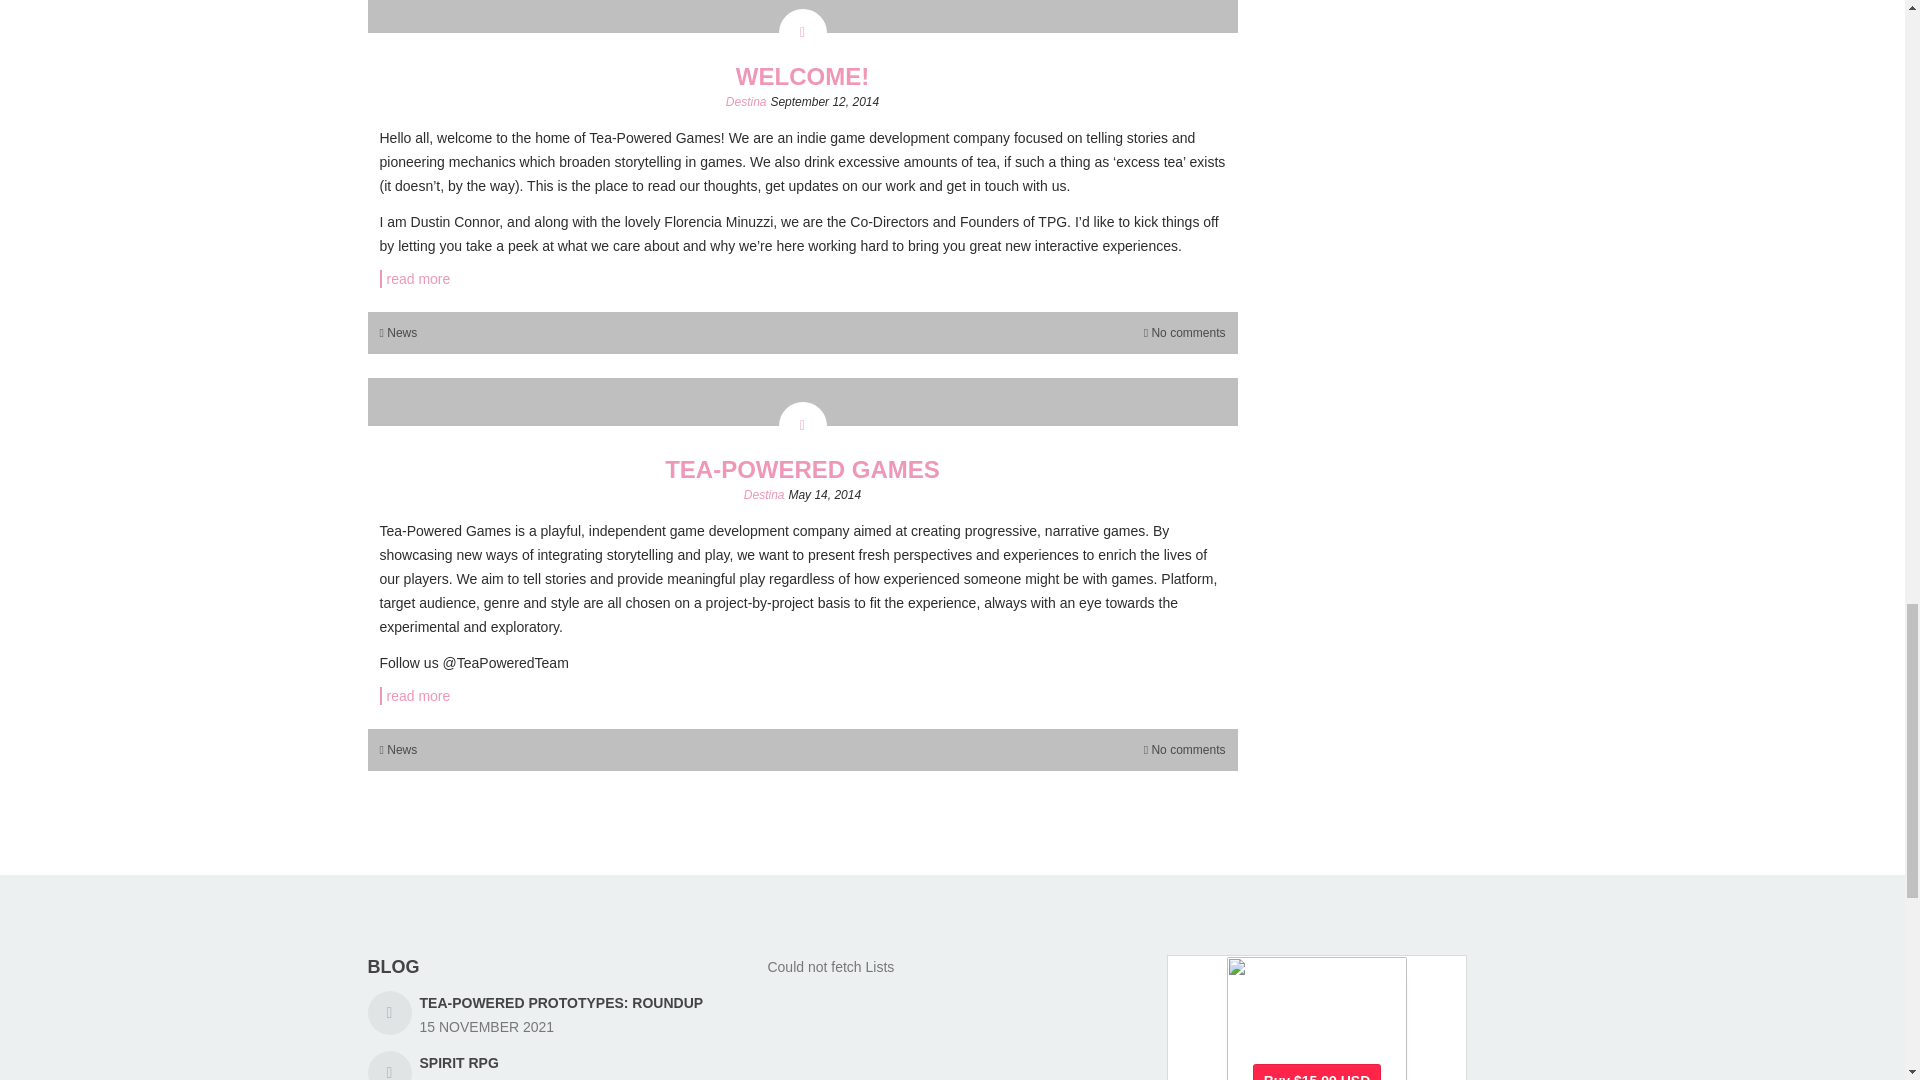 This screenshot has width=1920, height=1080. I want to click on read more, so click(803, 279).